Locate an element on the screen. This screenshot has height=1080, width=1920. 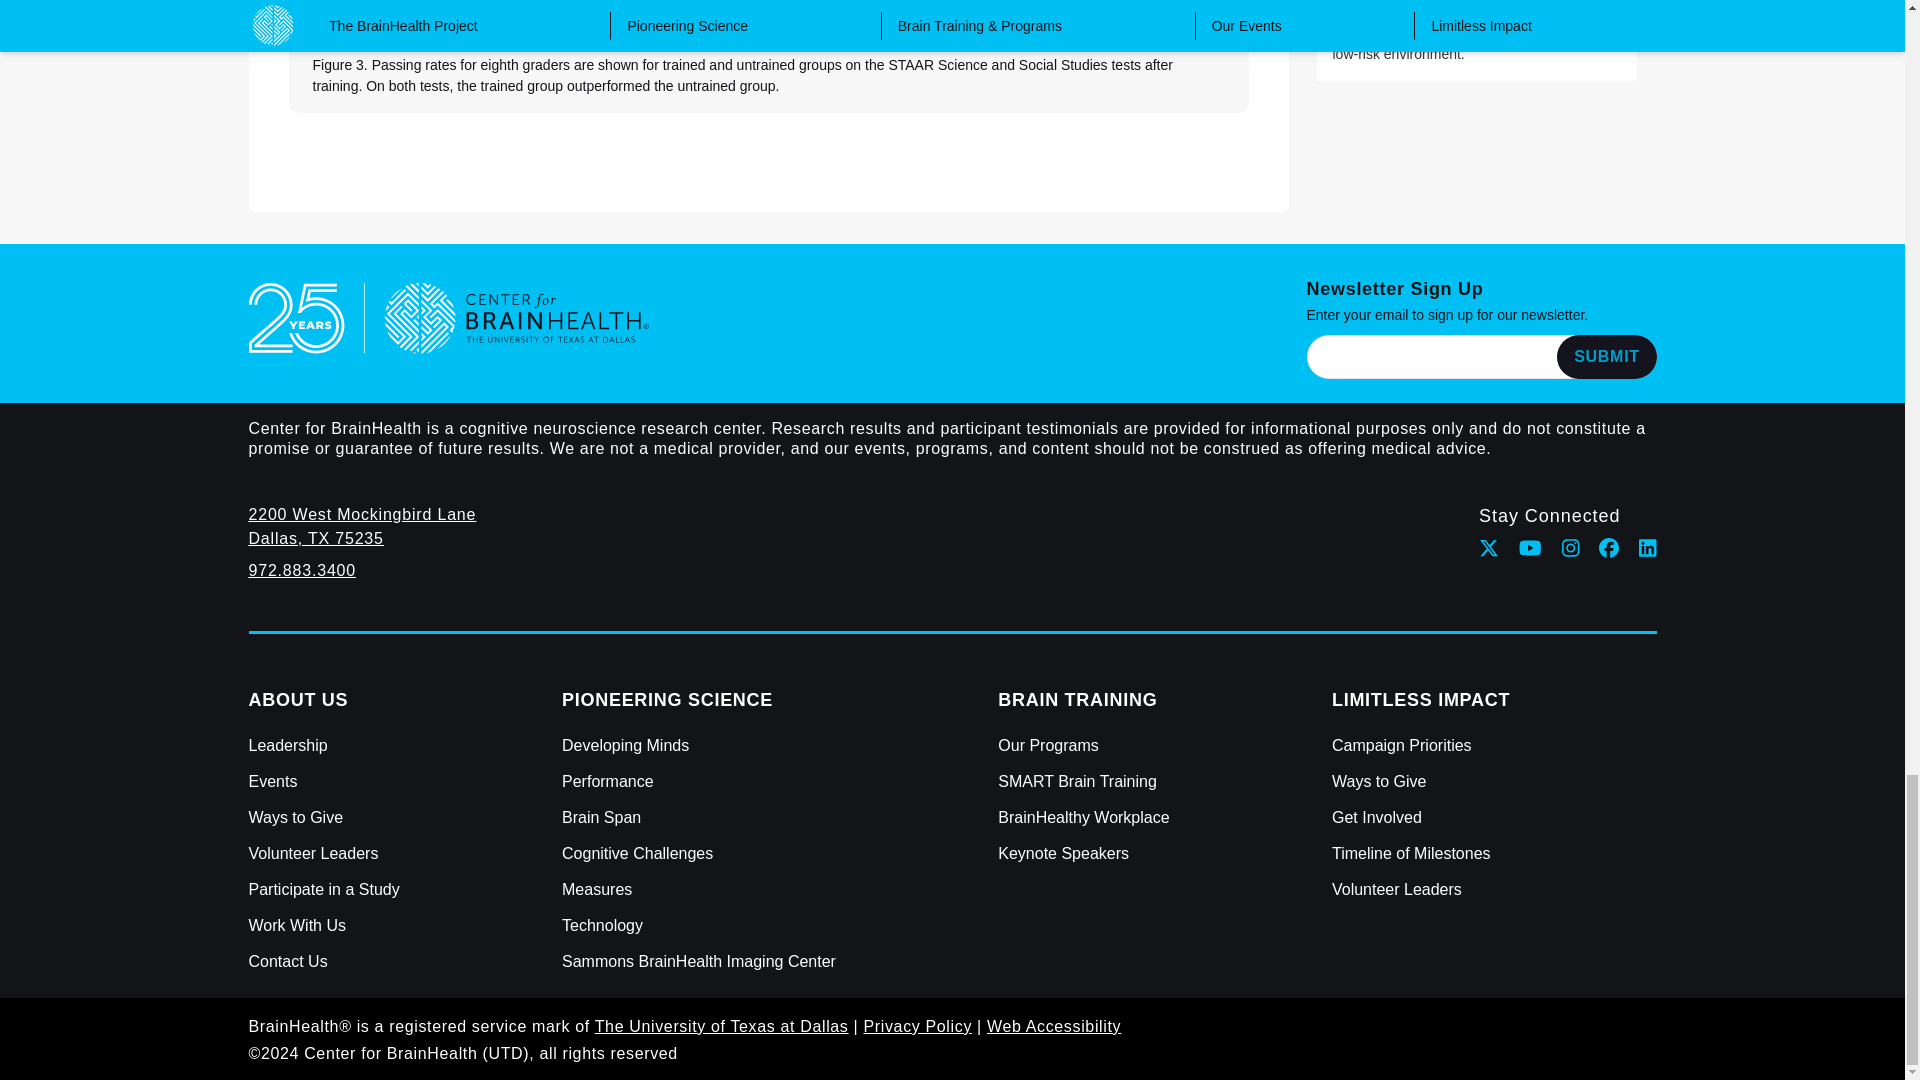
Follow Center for BrainHealth on linkedin is located at coordinates (1648, 548).